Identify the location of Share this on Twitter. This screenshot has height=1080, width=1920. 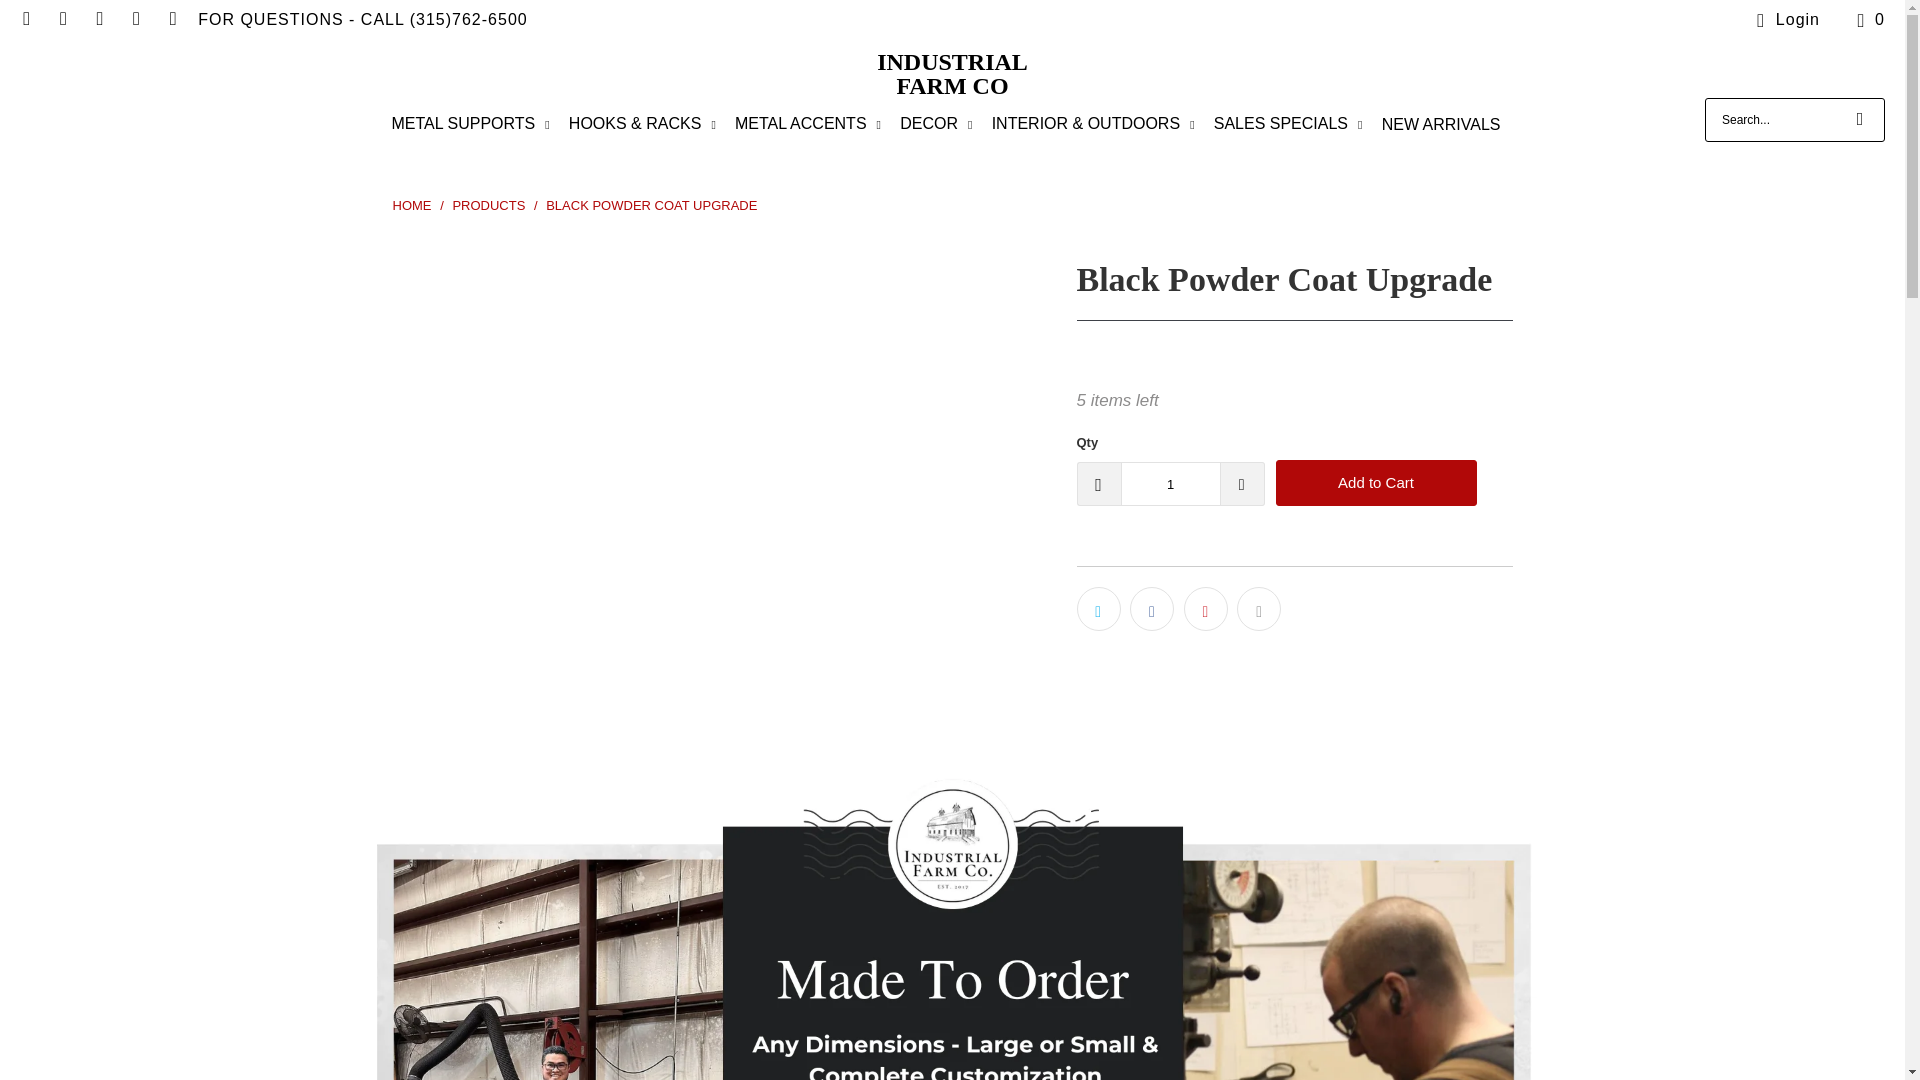
(1097, 608).